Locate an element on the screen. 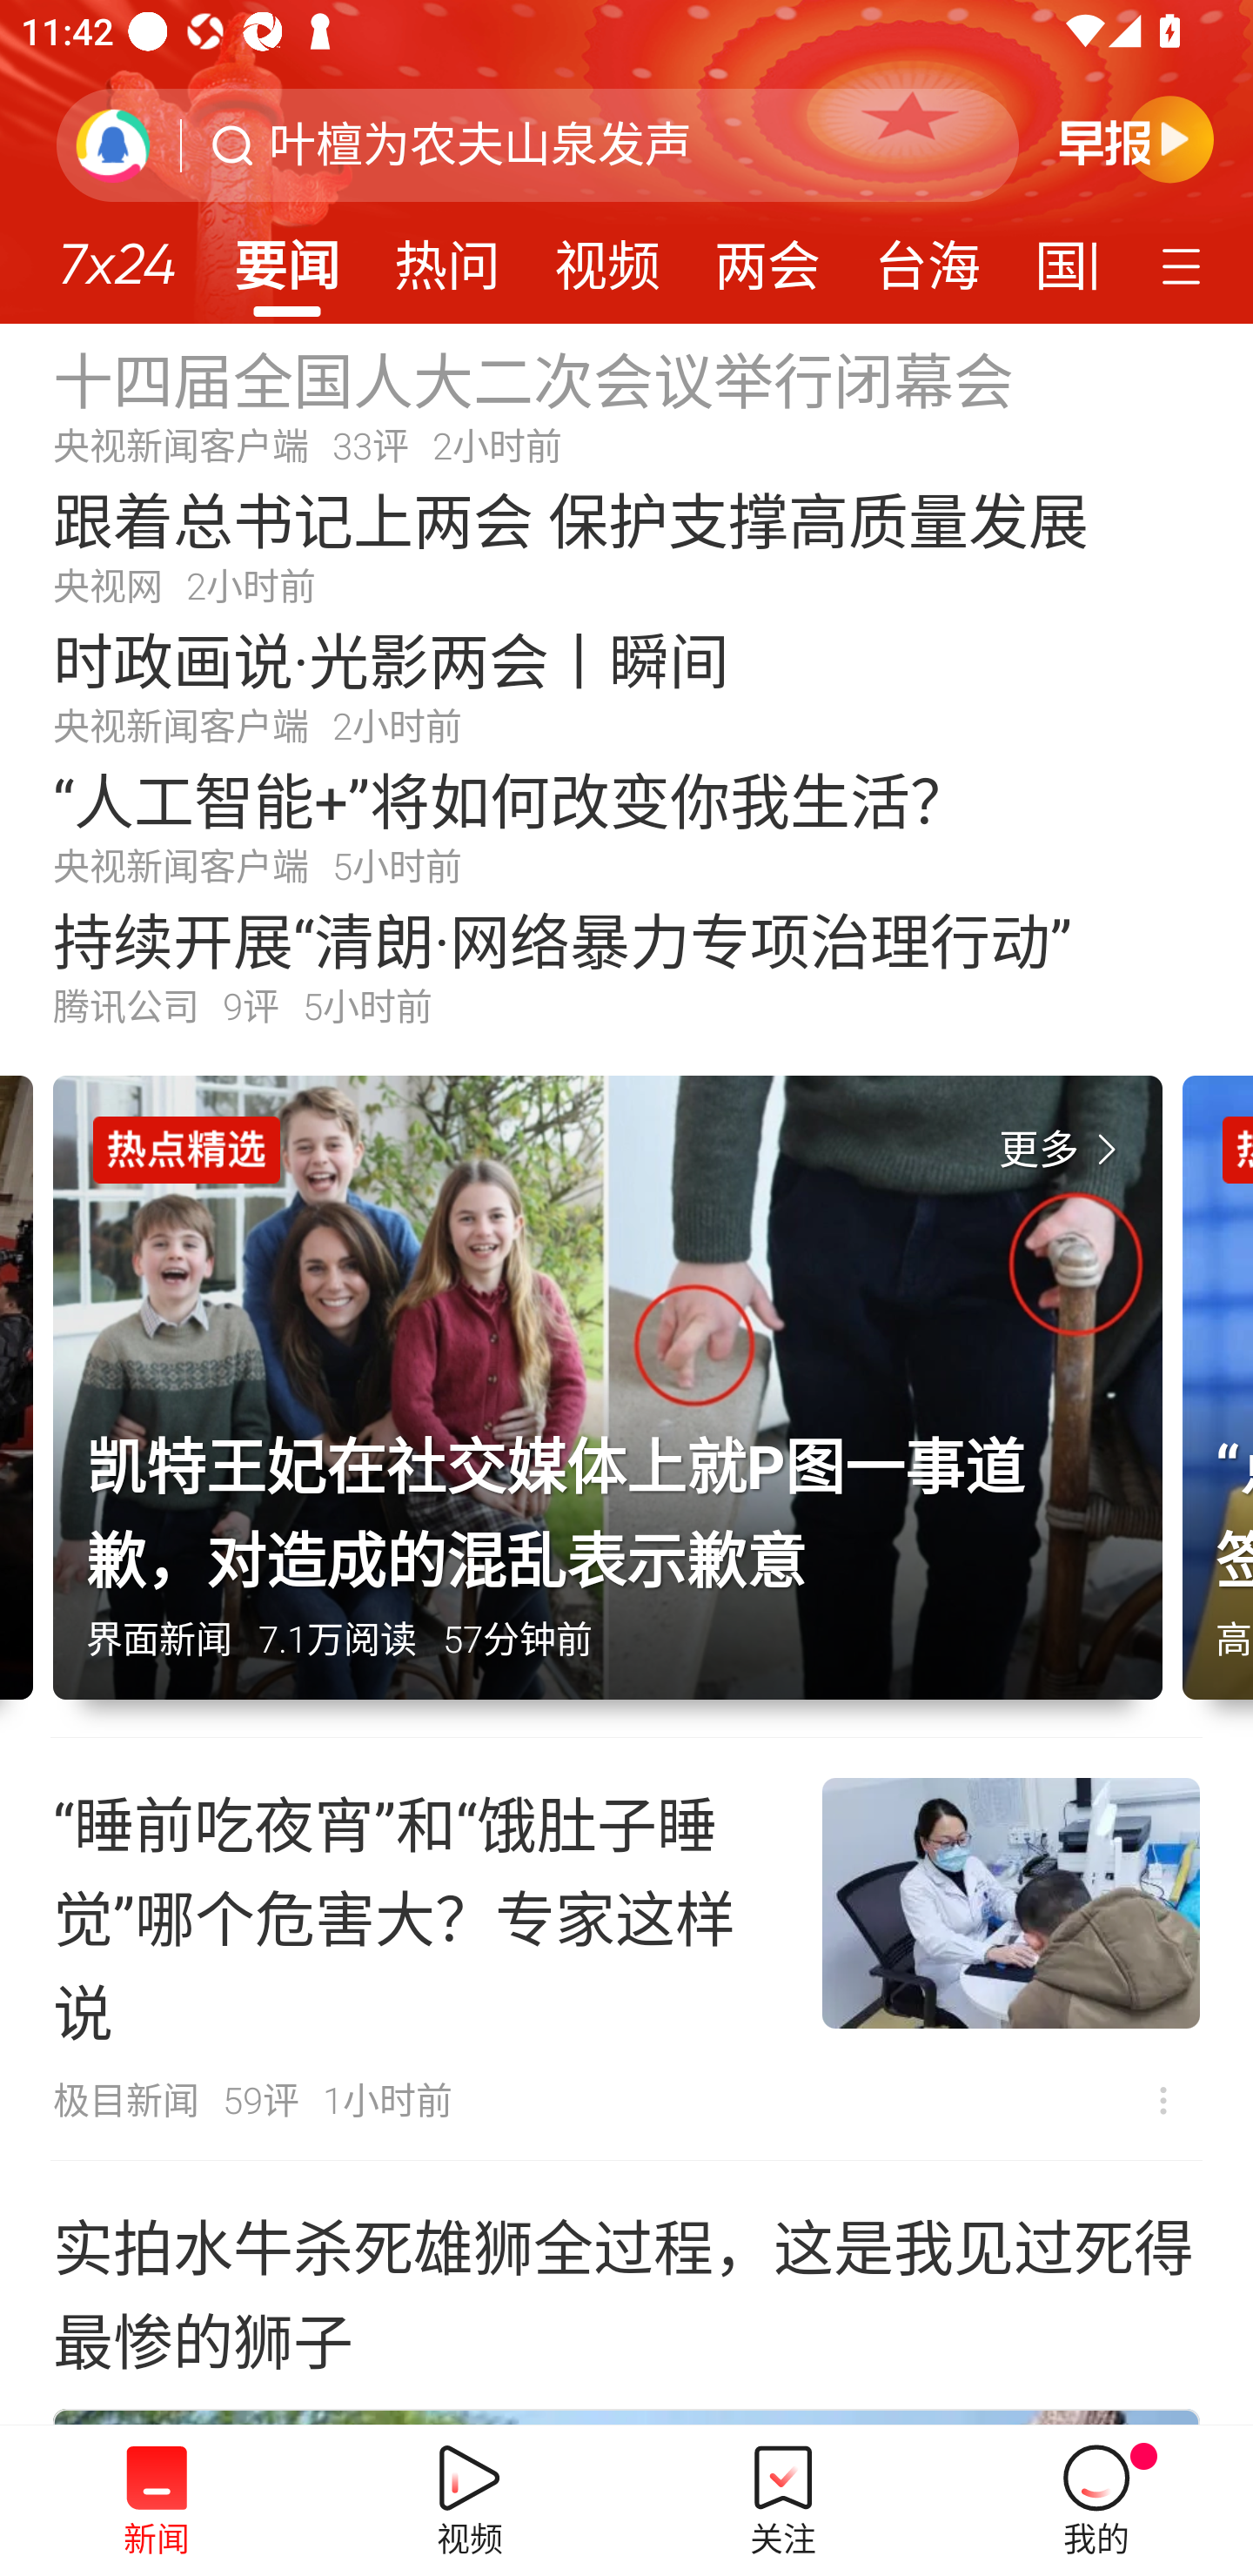  持续开展“清朗·网络暴力专项治理行动” 腾讯公司 9评 5小时前 is located at coordinates (626, 966).